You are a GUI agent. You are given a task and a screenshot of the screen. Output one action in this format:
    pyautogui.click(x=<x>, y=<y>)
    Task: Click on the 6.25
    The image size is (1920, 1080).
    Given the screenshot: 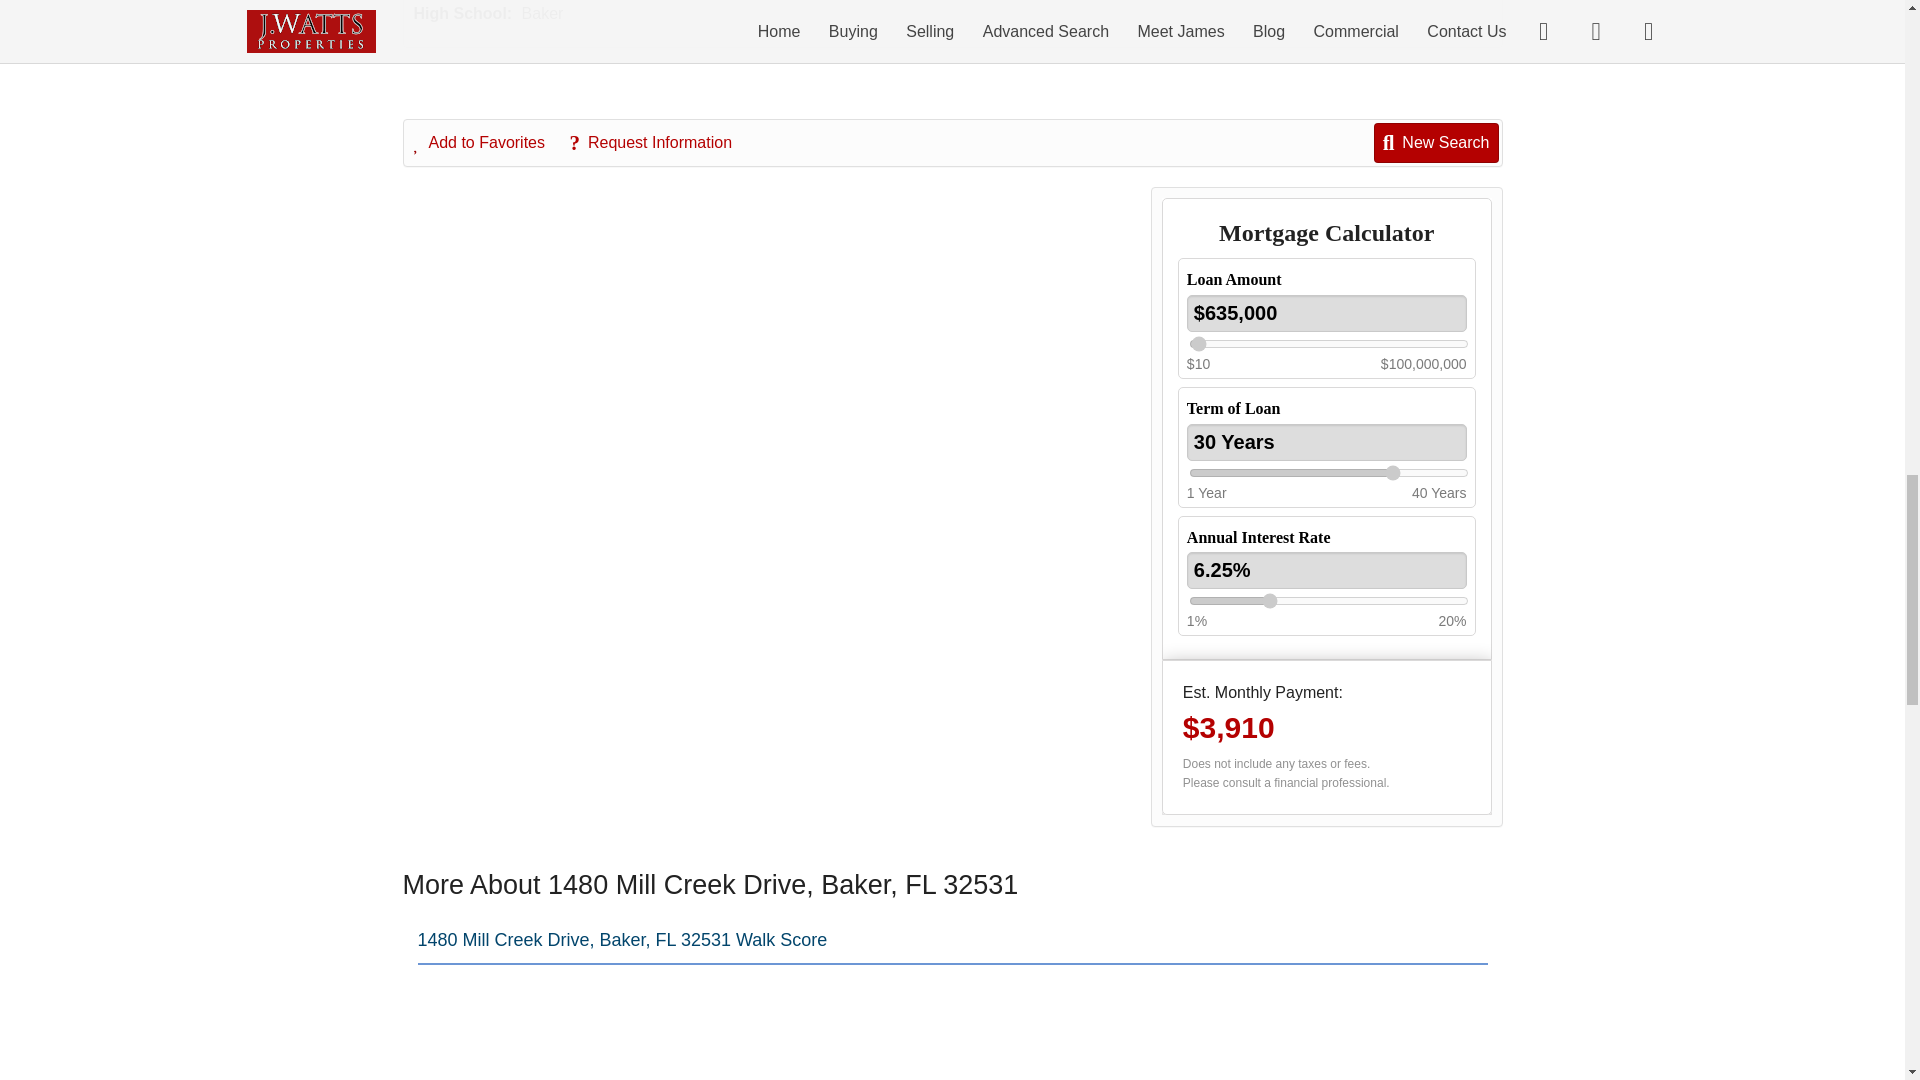 What is the action you would take?
    pyautogui.click(x=1328, y=600)
    